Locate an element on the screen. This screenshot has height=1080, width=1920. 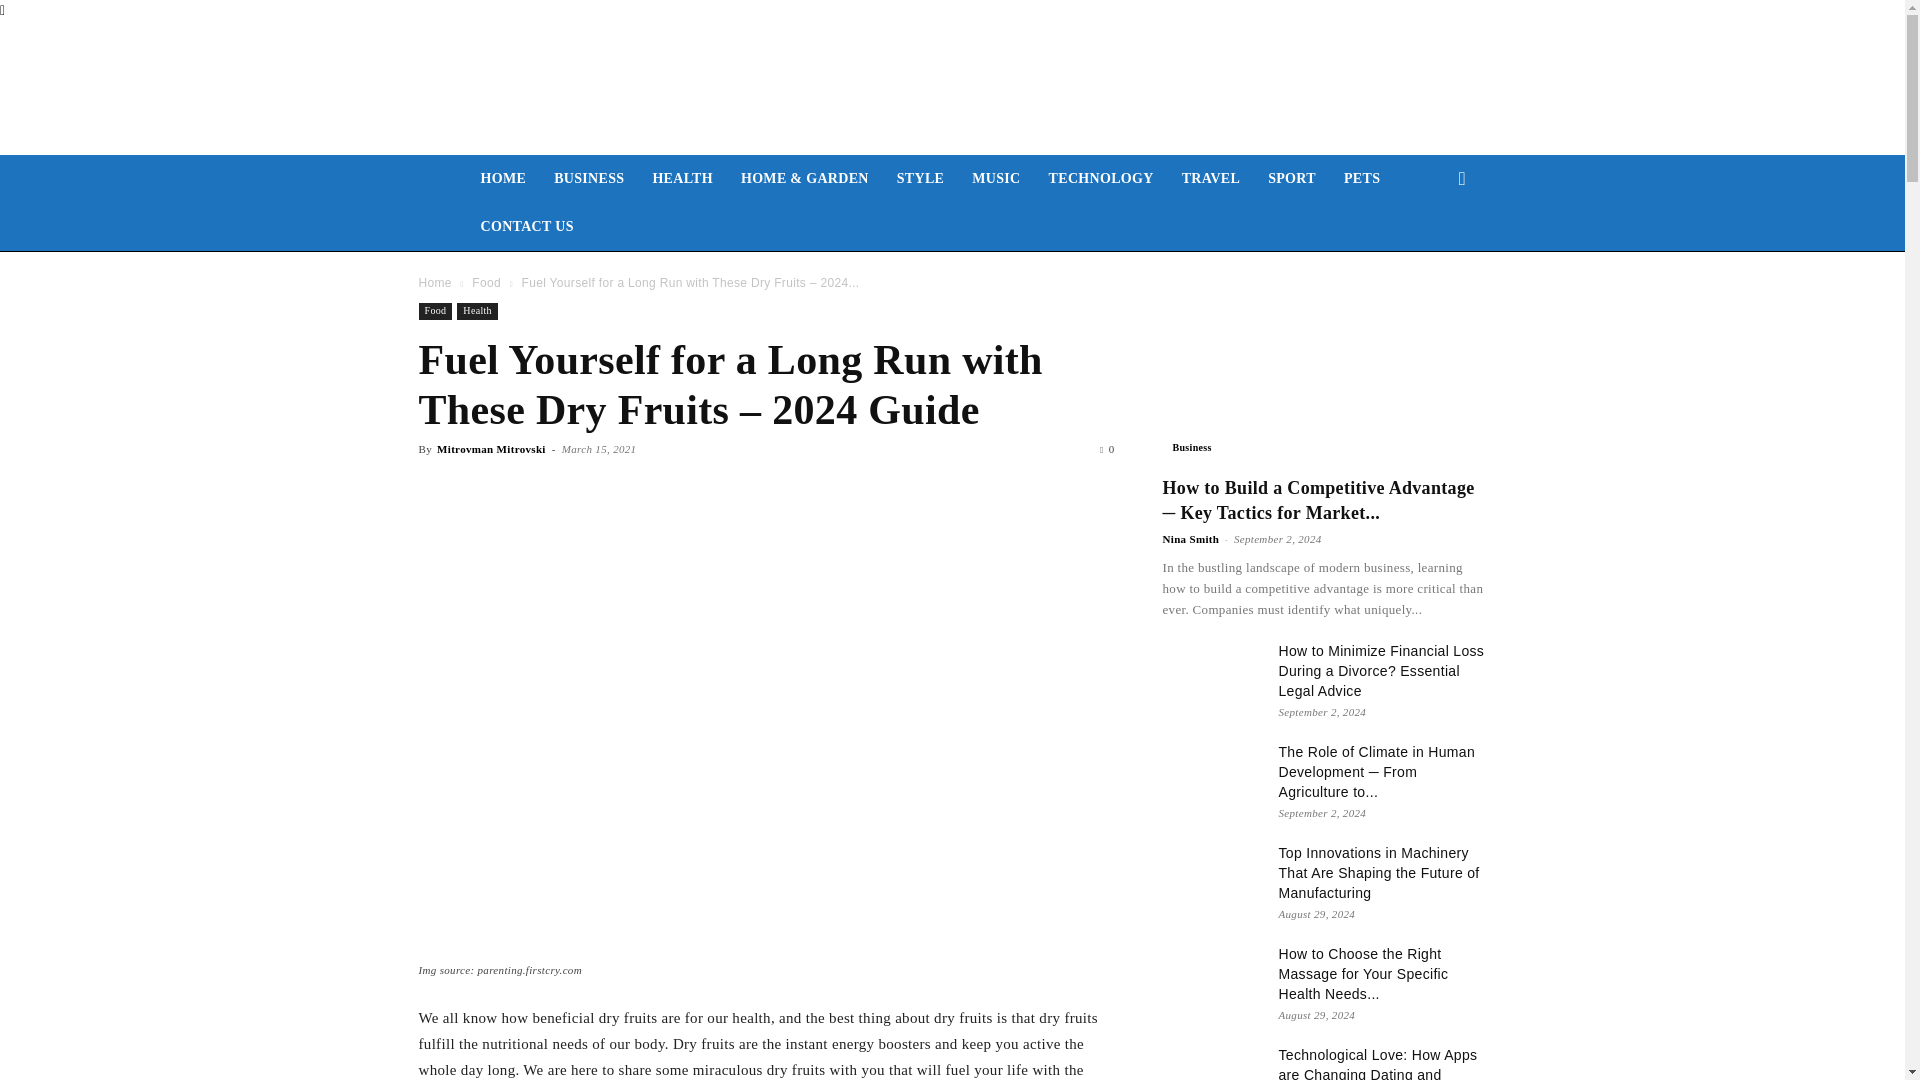
Health is located at coordinates (476, 311).